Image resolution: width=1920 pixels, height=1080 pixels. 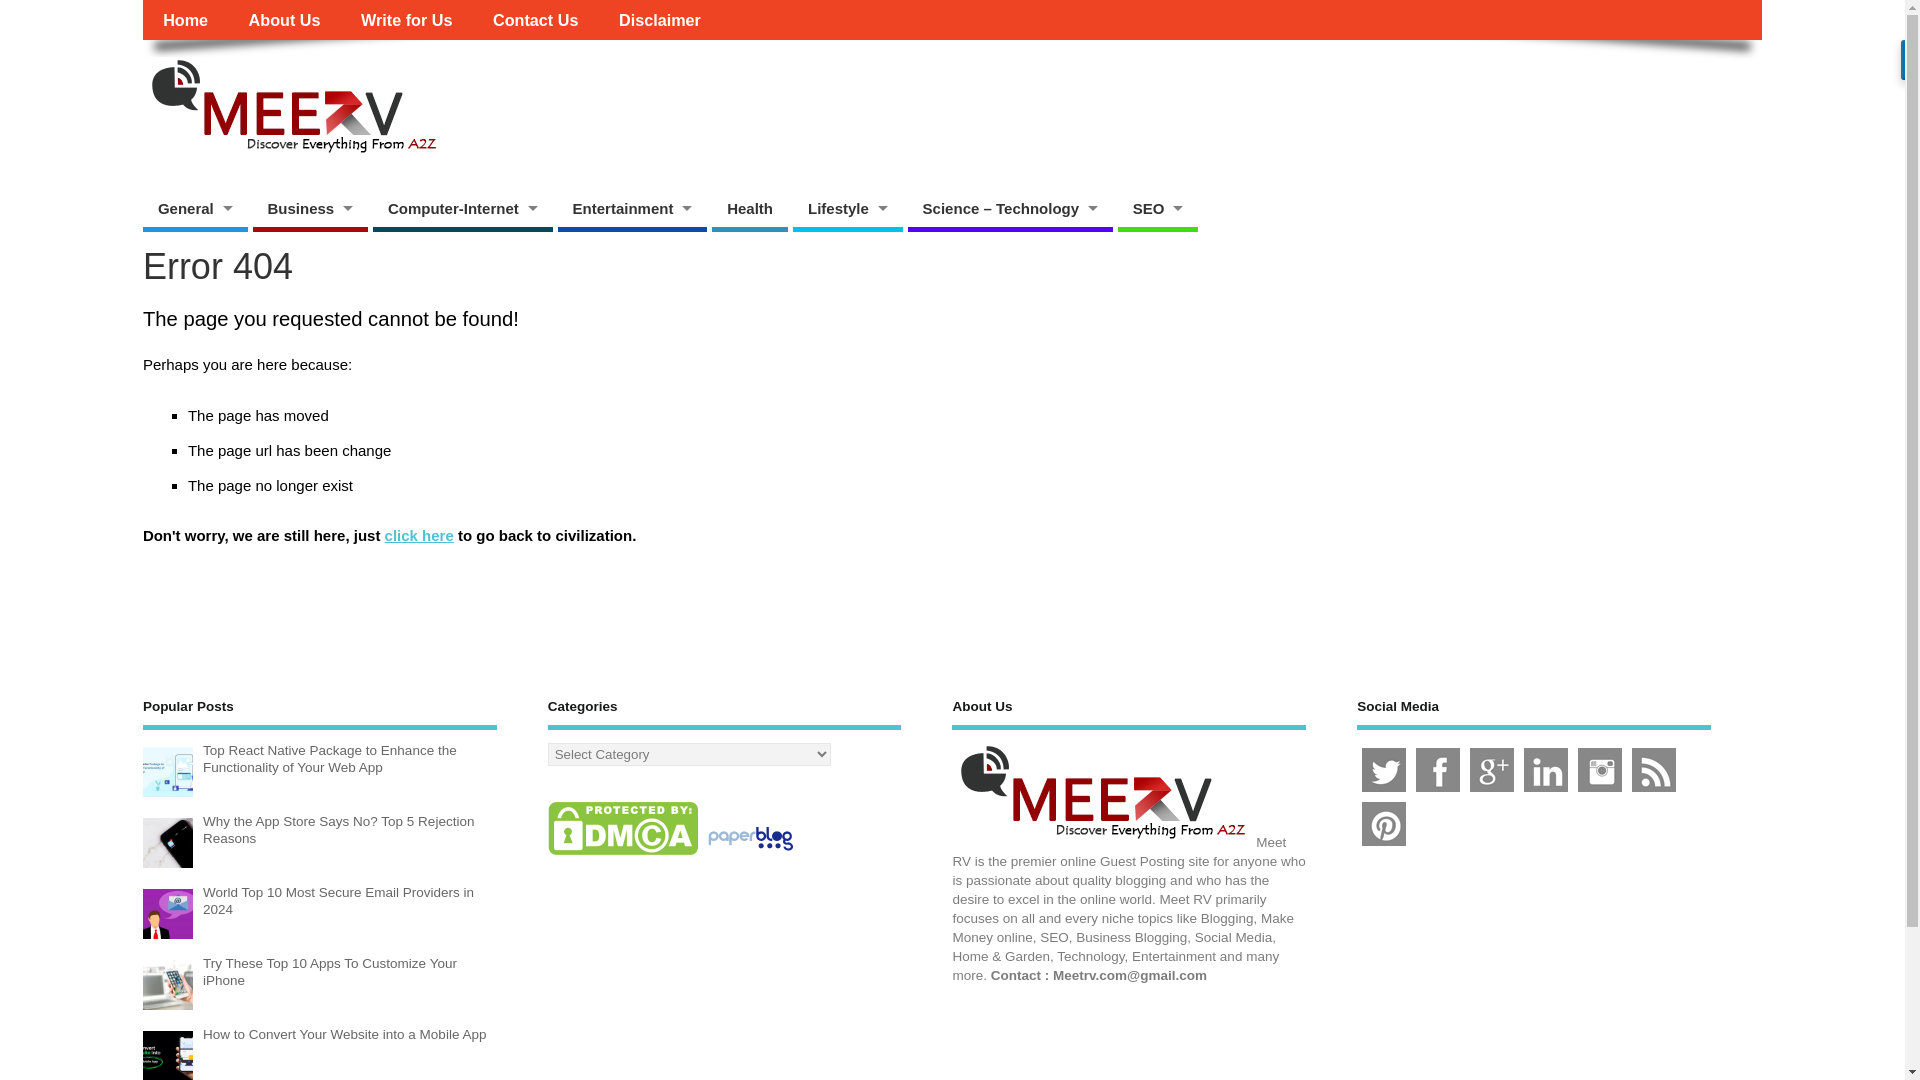 What do you see at coordinates (406, 20) in the screenshot?
I see `Write for Us` at bounding box center [406, 20].